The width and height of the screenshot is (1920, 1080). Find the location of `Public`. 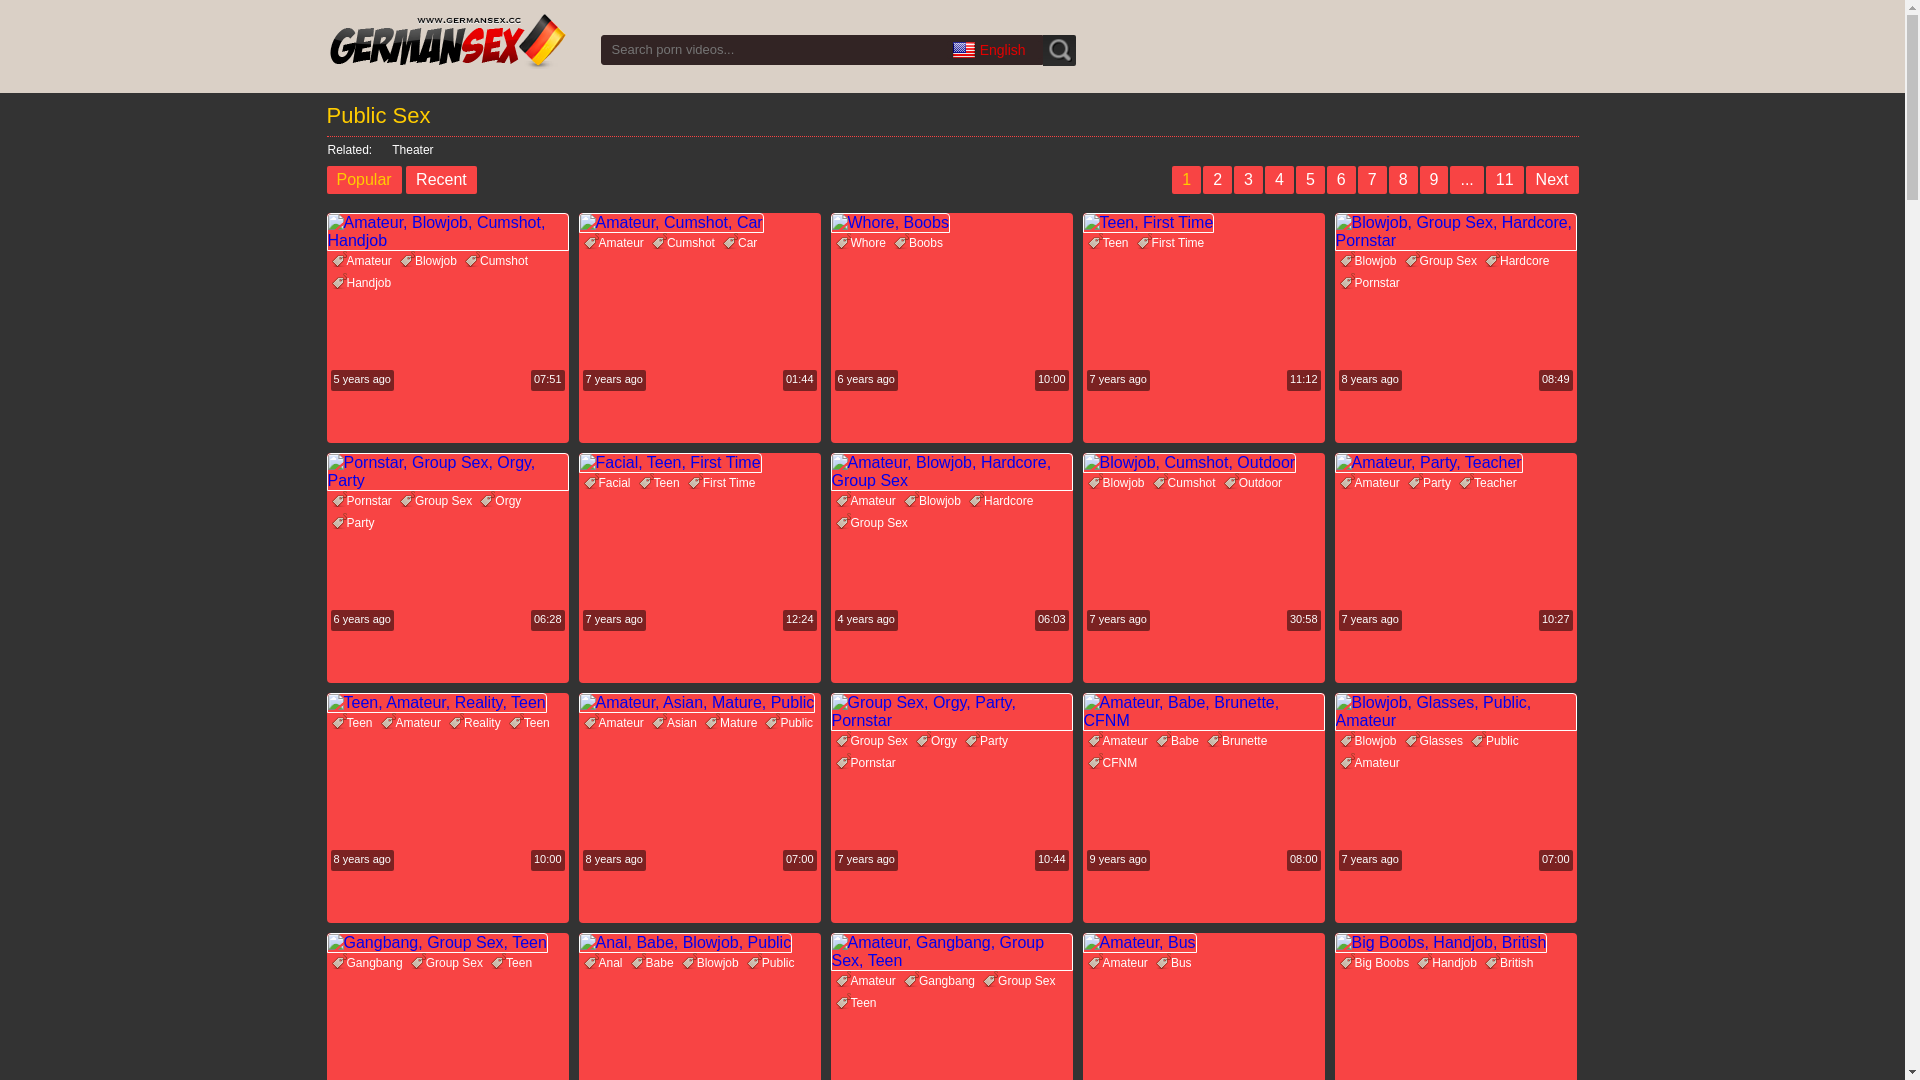

Public is located at coordinates (1498, 741).